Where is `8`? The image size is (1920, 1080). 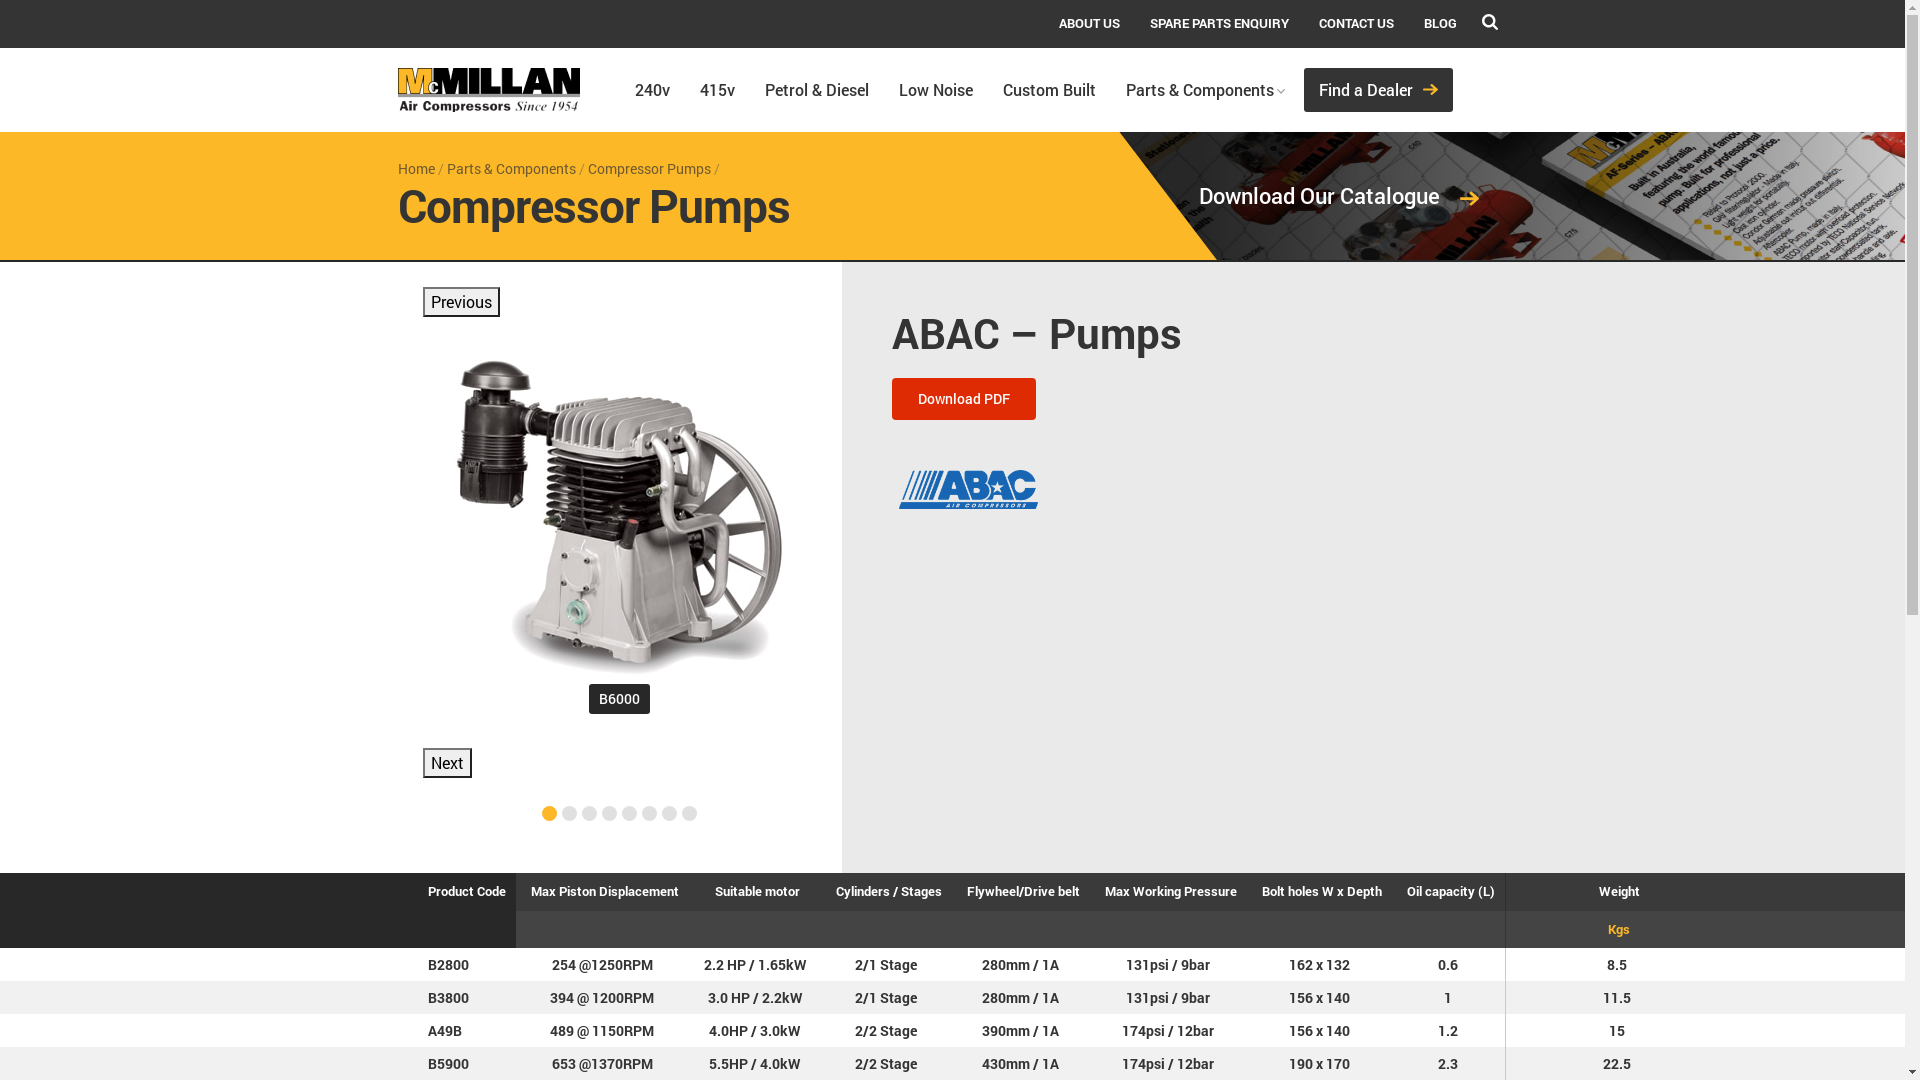
8 is located at coordinates (690, 814).